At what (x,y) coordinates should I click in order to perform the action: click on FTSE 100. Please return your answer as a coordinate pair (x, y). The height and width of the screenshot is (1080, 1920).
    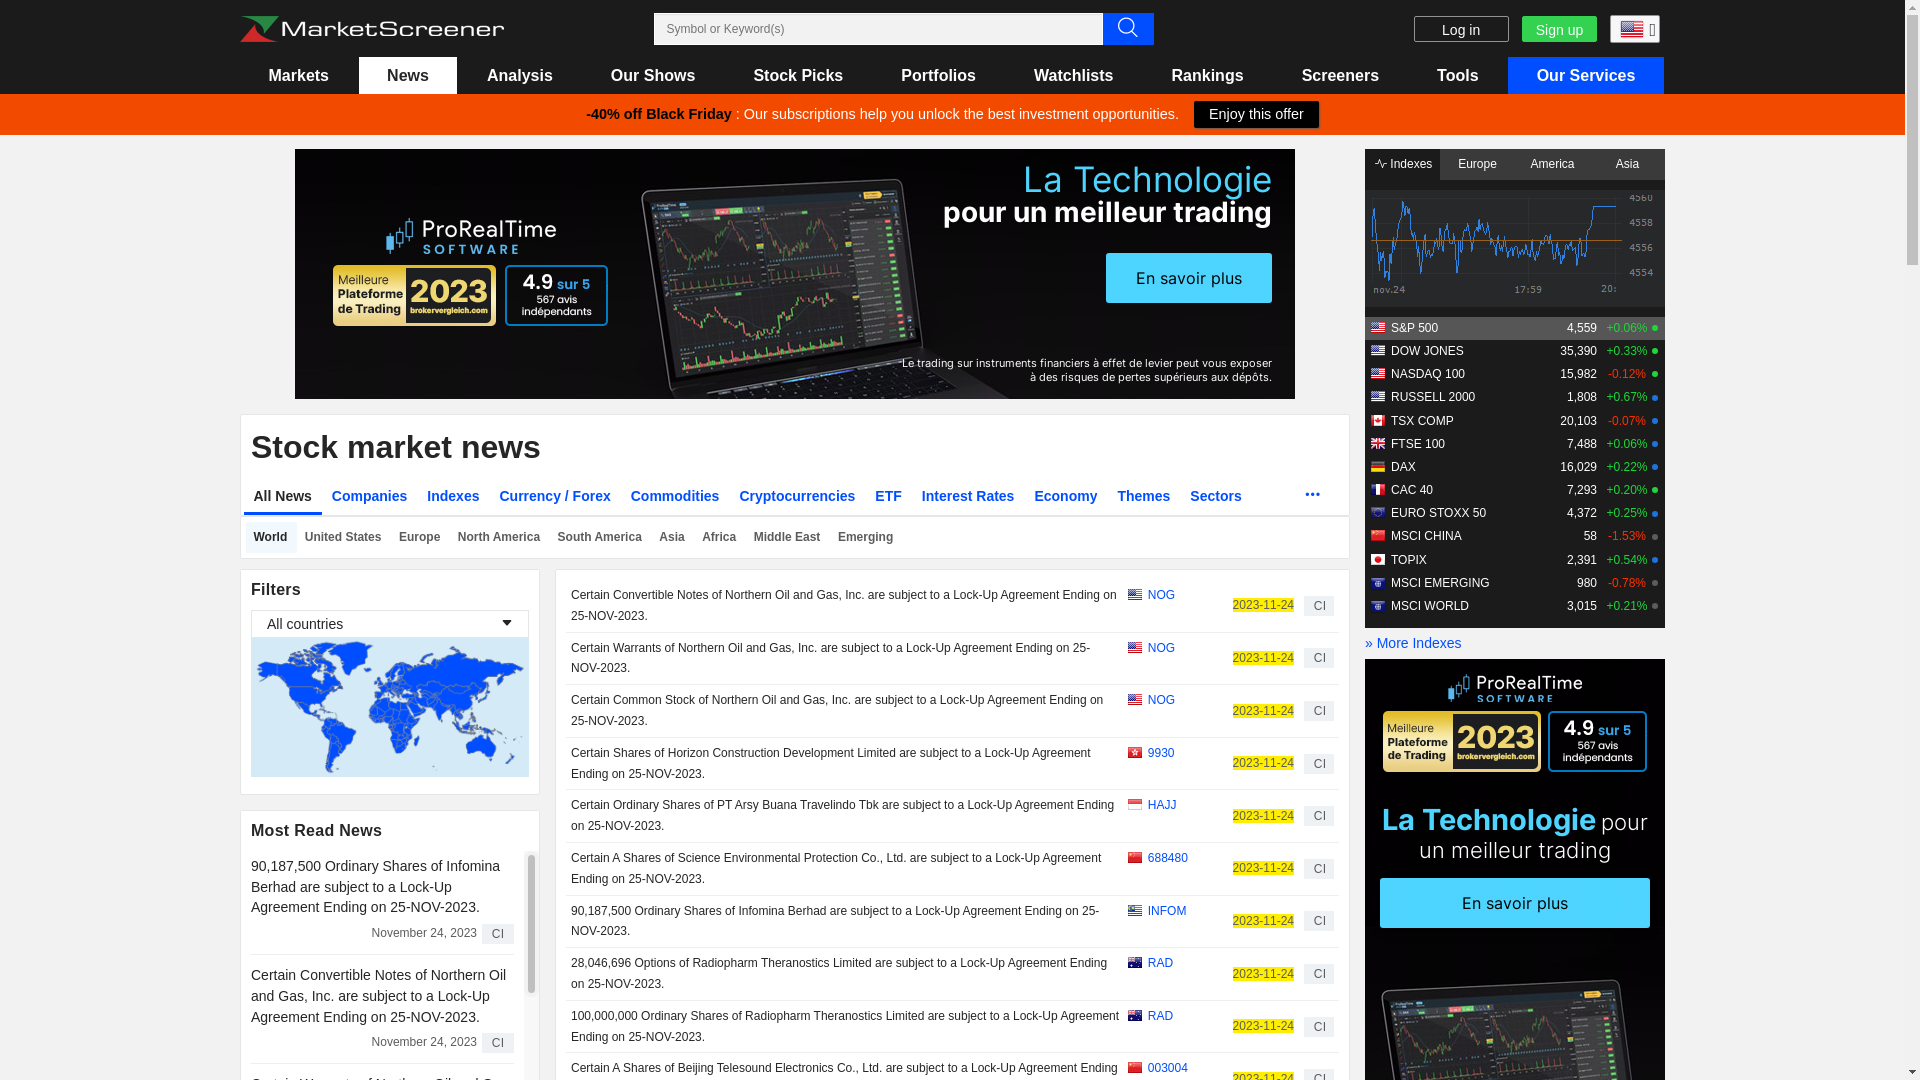
    Looking at the image, I should click on (1418, 444).